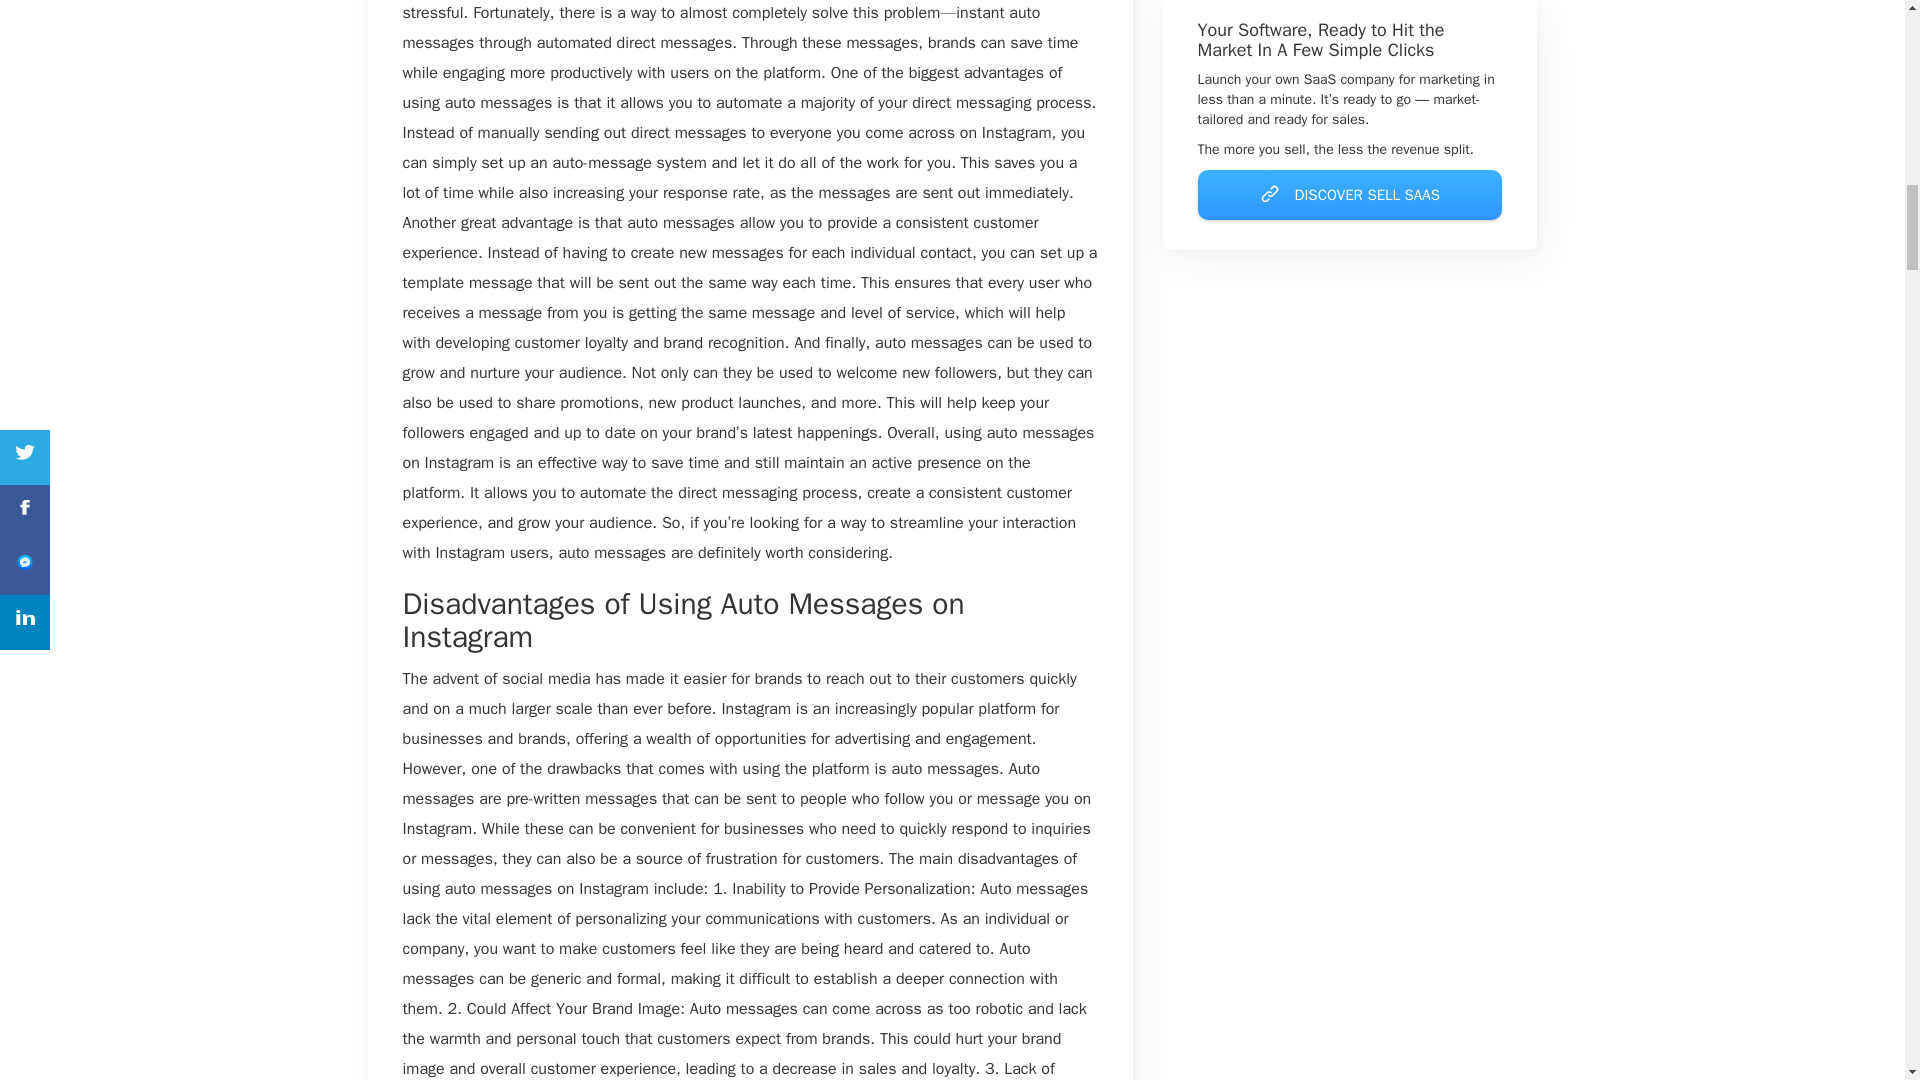  I want to click on DISCOVER SELL SAAS, so click(1350, 194).